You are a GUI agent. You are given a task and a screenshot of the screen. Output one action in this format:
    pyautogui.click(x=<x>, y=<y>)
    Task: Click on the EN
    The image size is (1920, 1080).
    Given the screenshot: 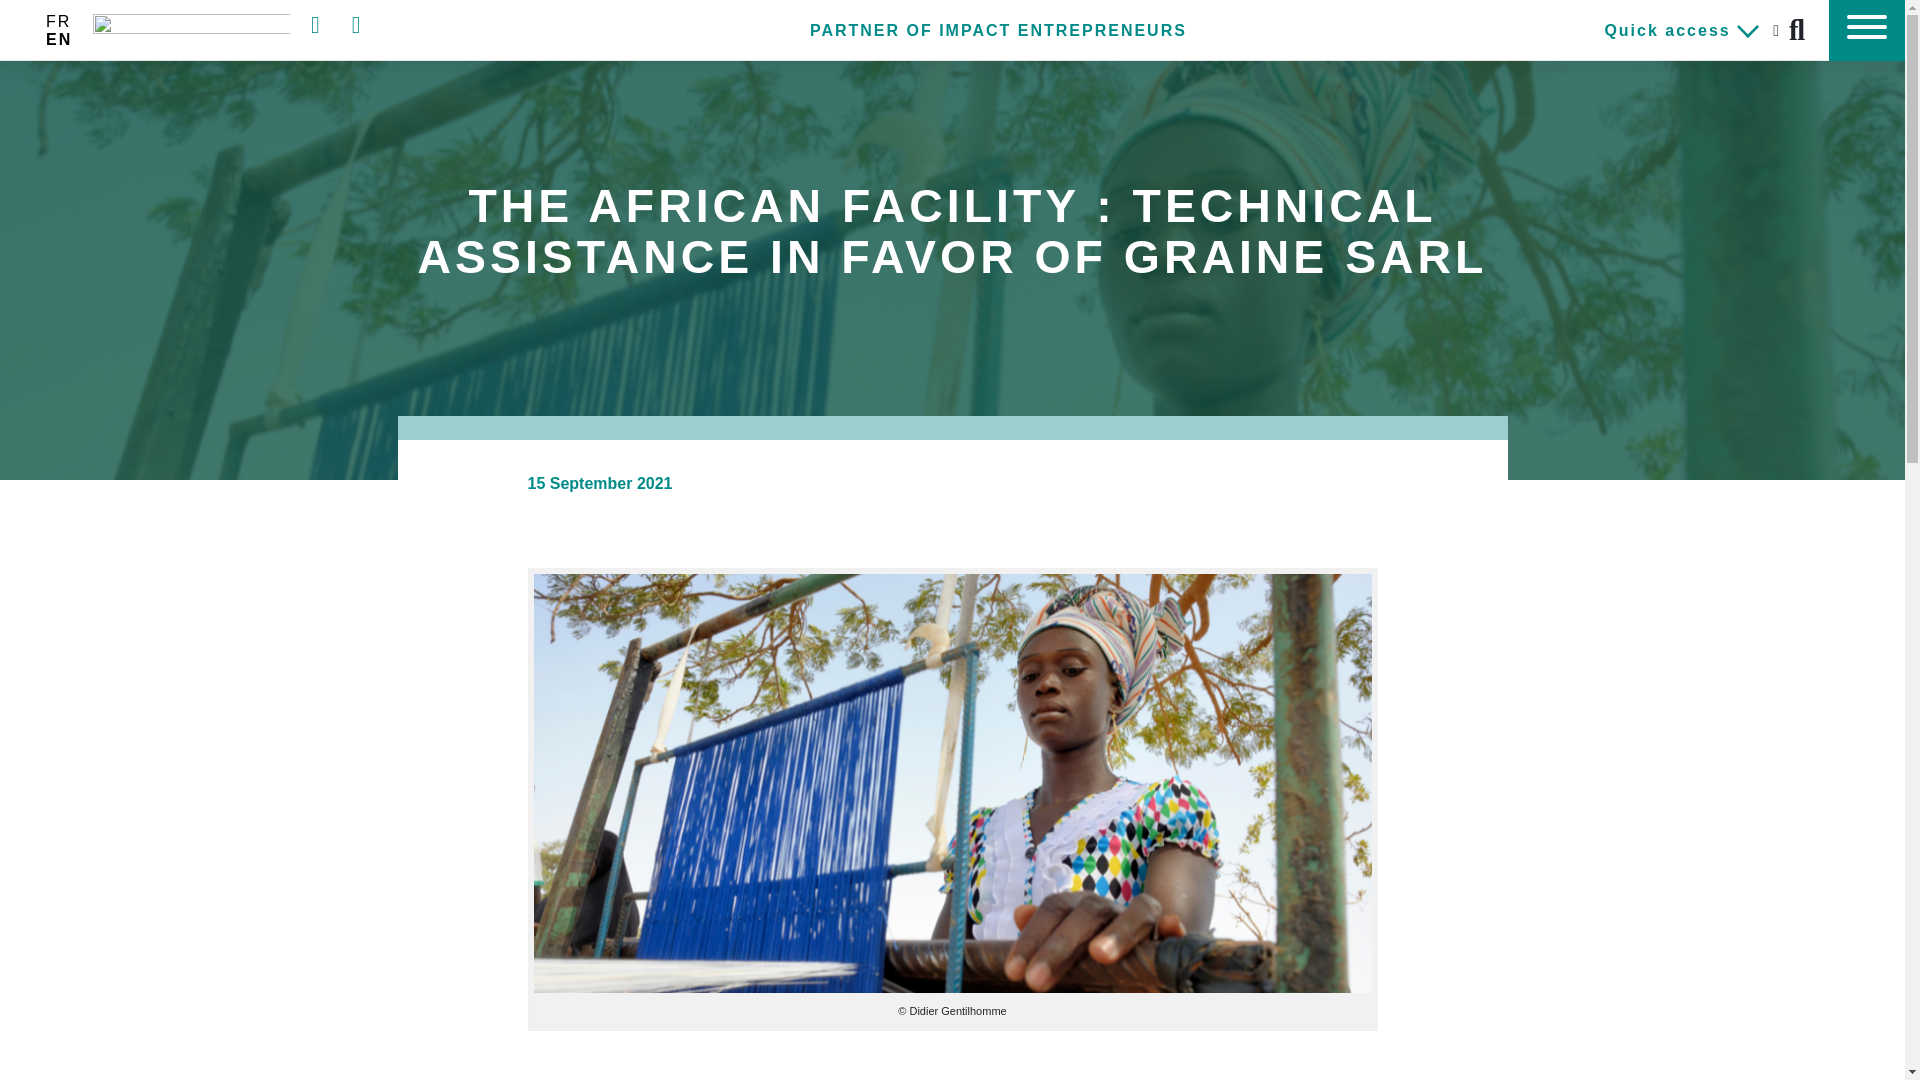 What is the action you would take?
    pyautogui.click(x=59, y=38)
    